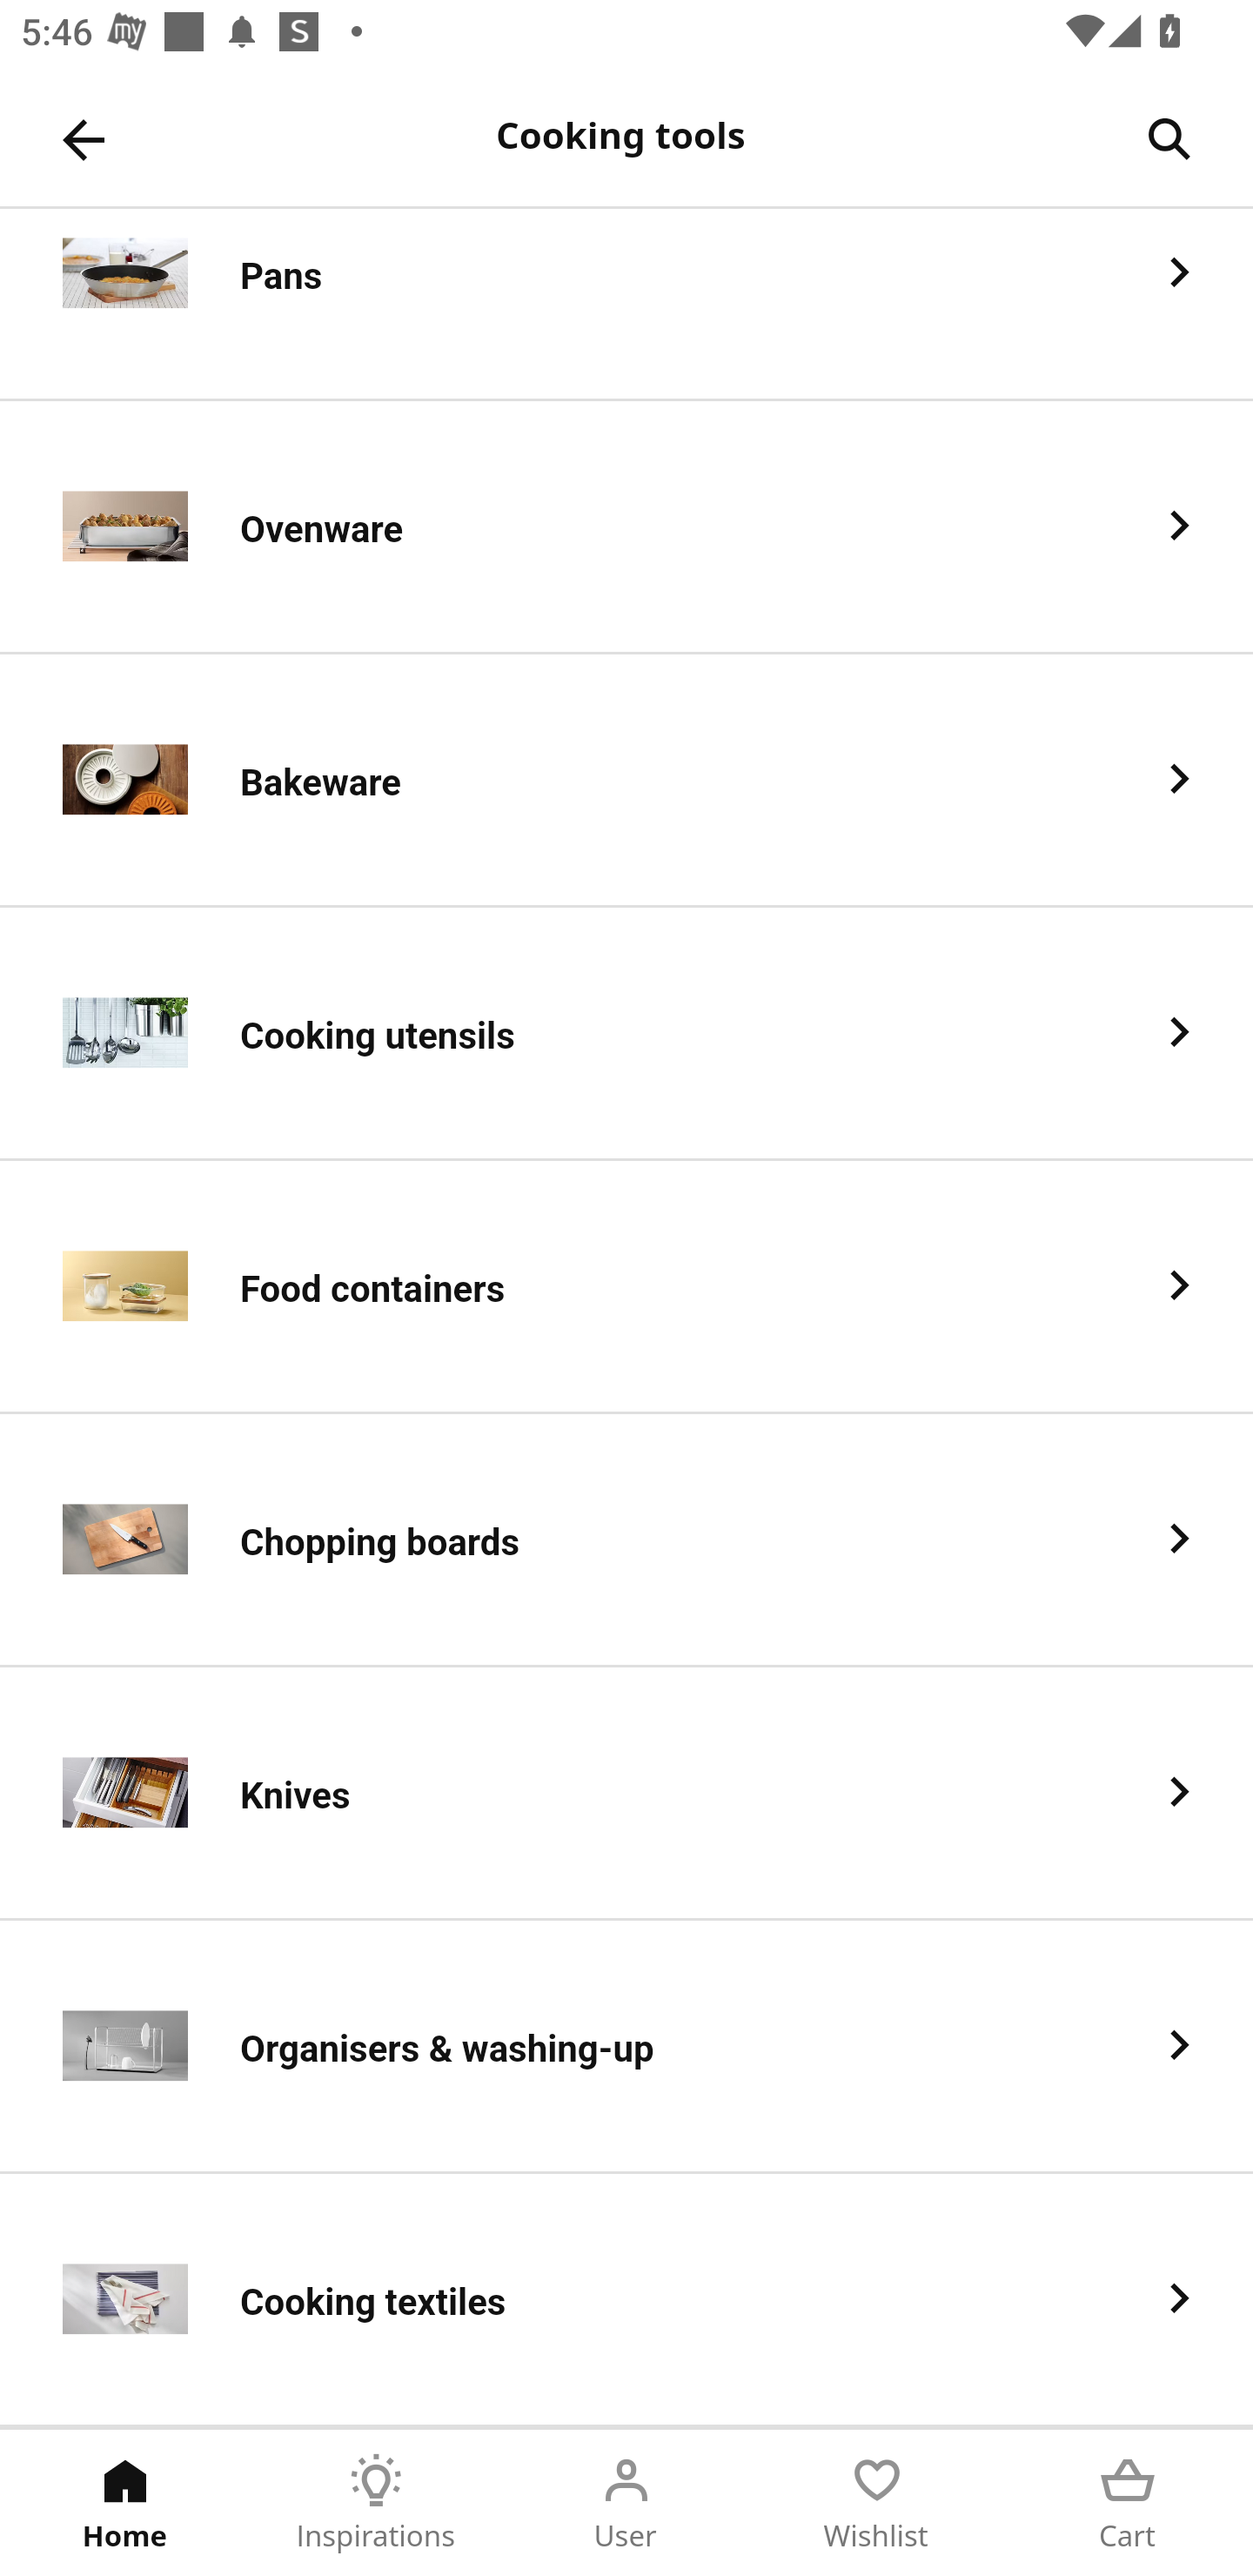  Describe the element at coordinates (626, 305) in the screenshot. I see `Pans` at that location.